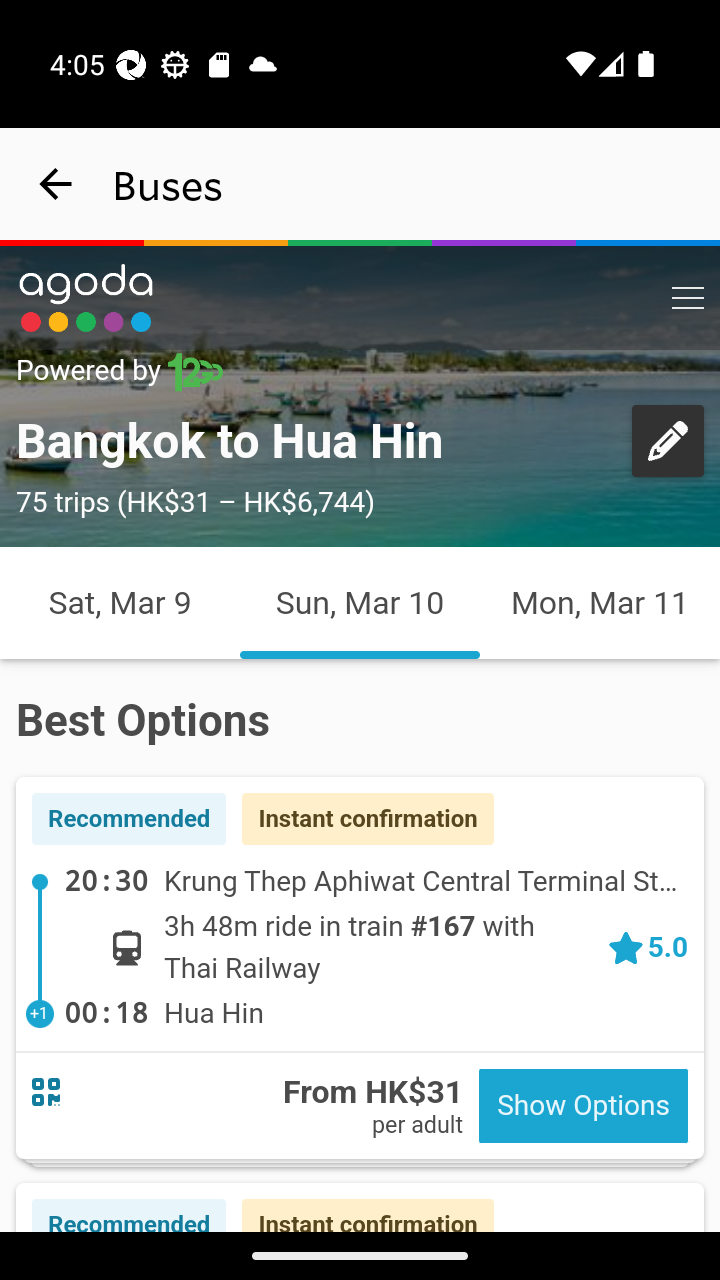 This screenshot has height=1280, width=720. What do you see at coordinates (360, 603) in the screenshot?
I see `Sun, Mar 10` at bounding box center [360, 603].